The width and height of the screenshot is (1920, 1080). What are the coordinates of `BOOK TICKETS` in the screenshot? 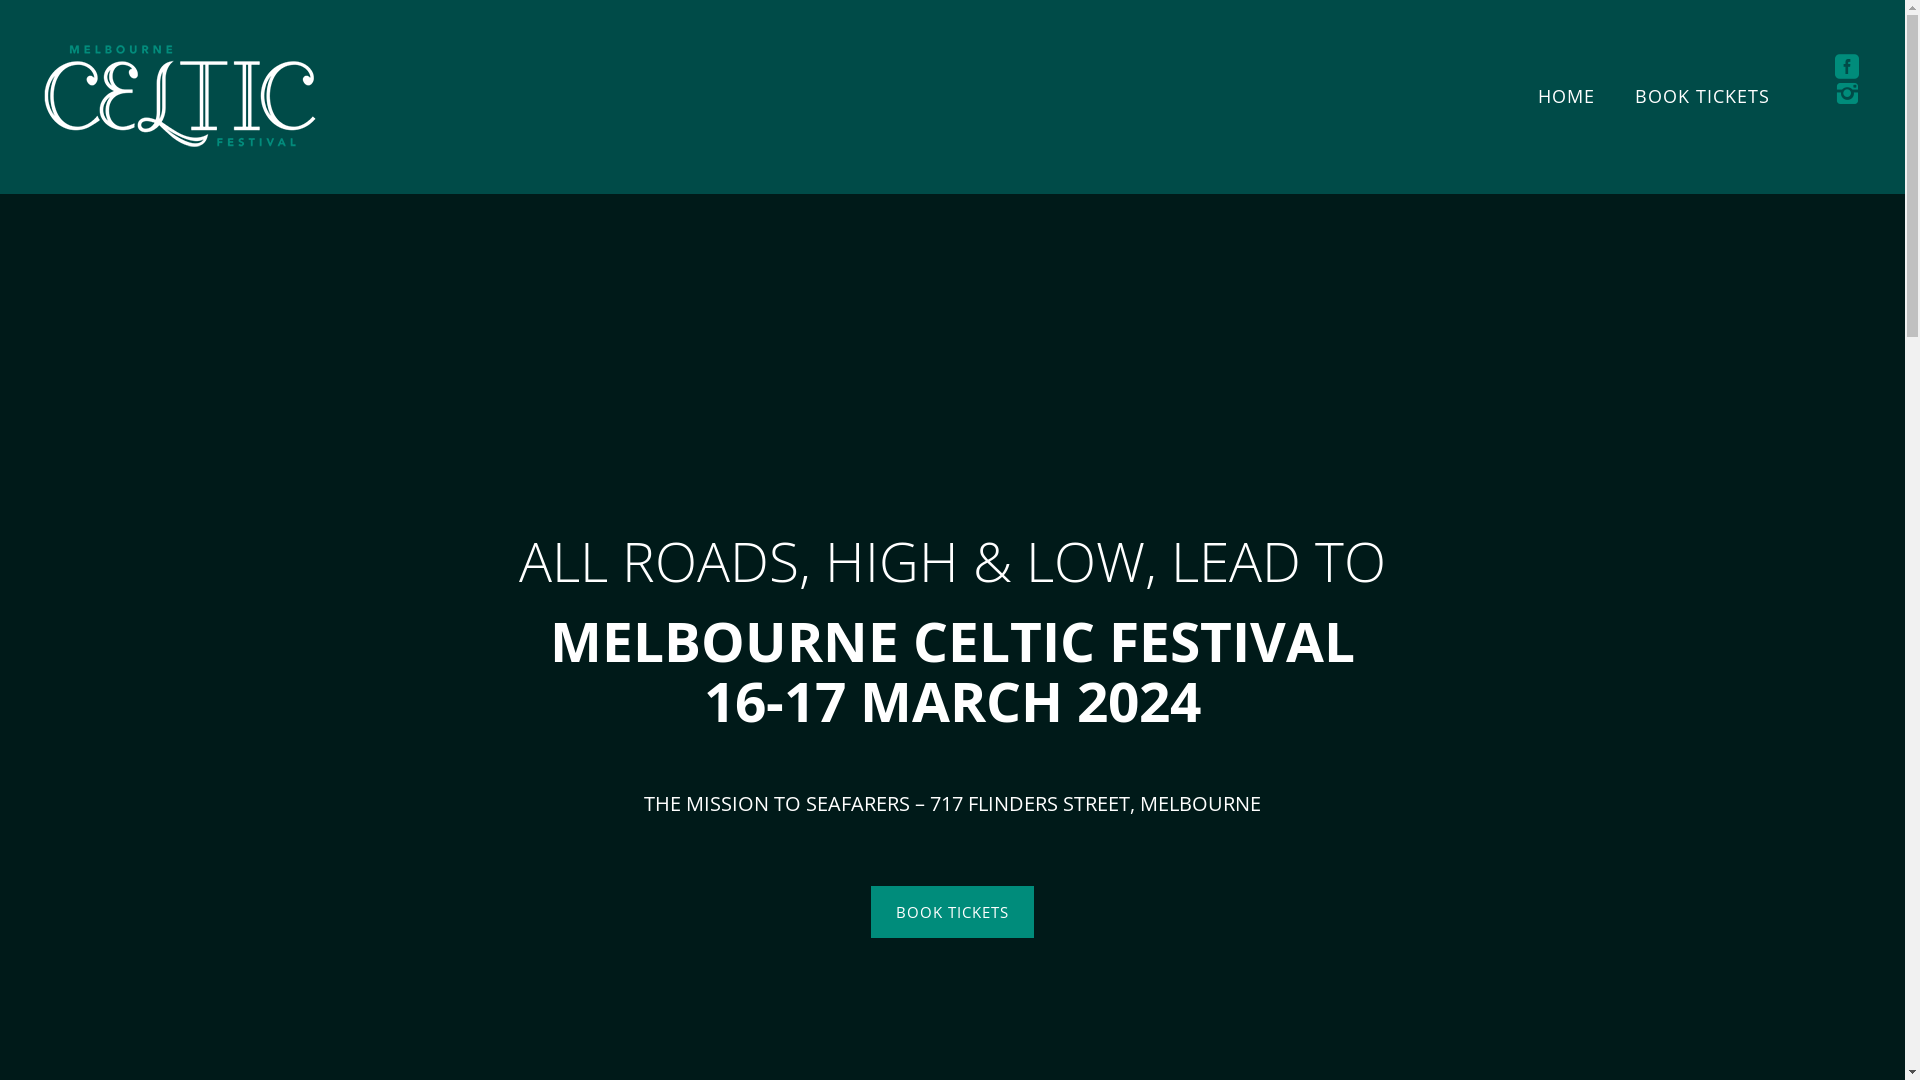 It's located at (1702, 96).